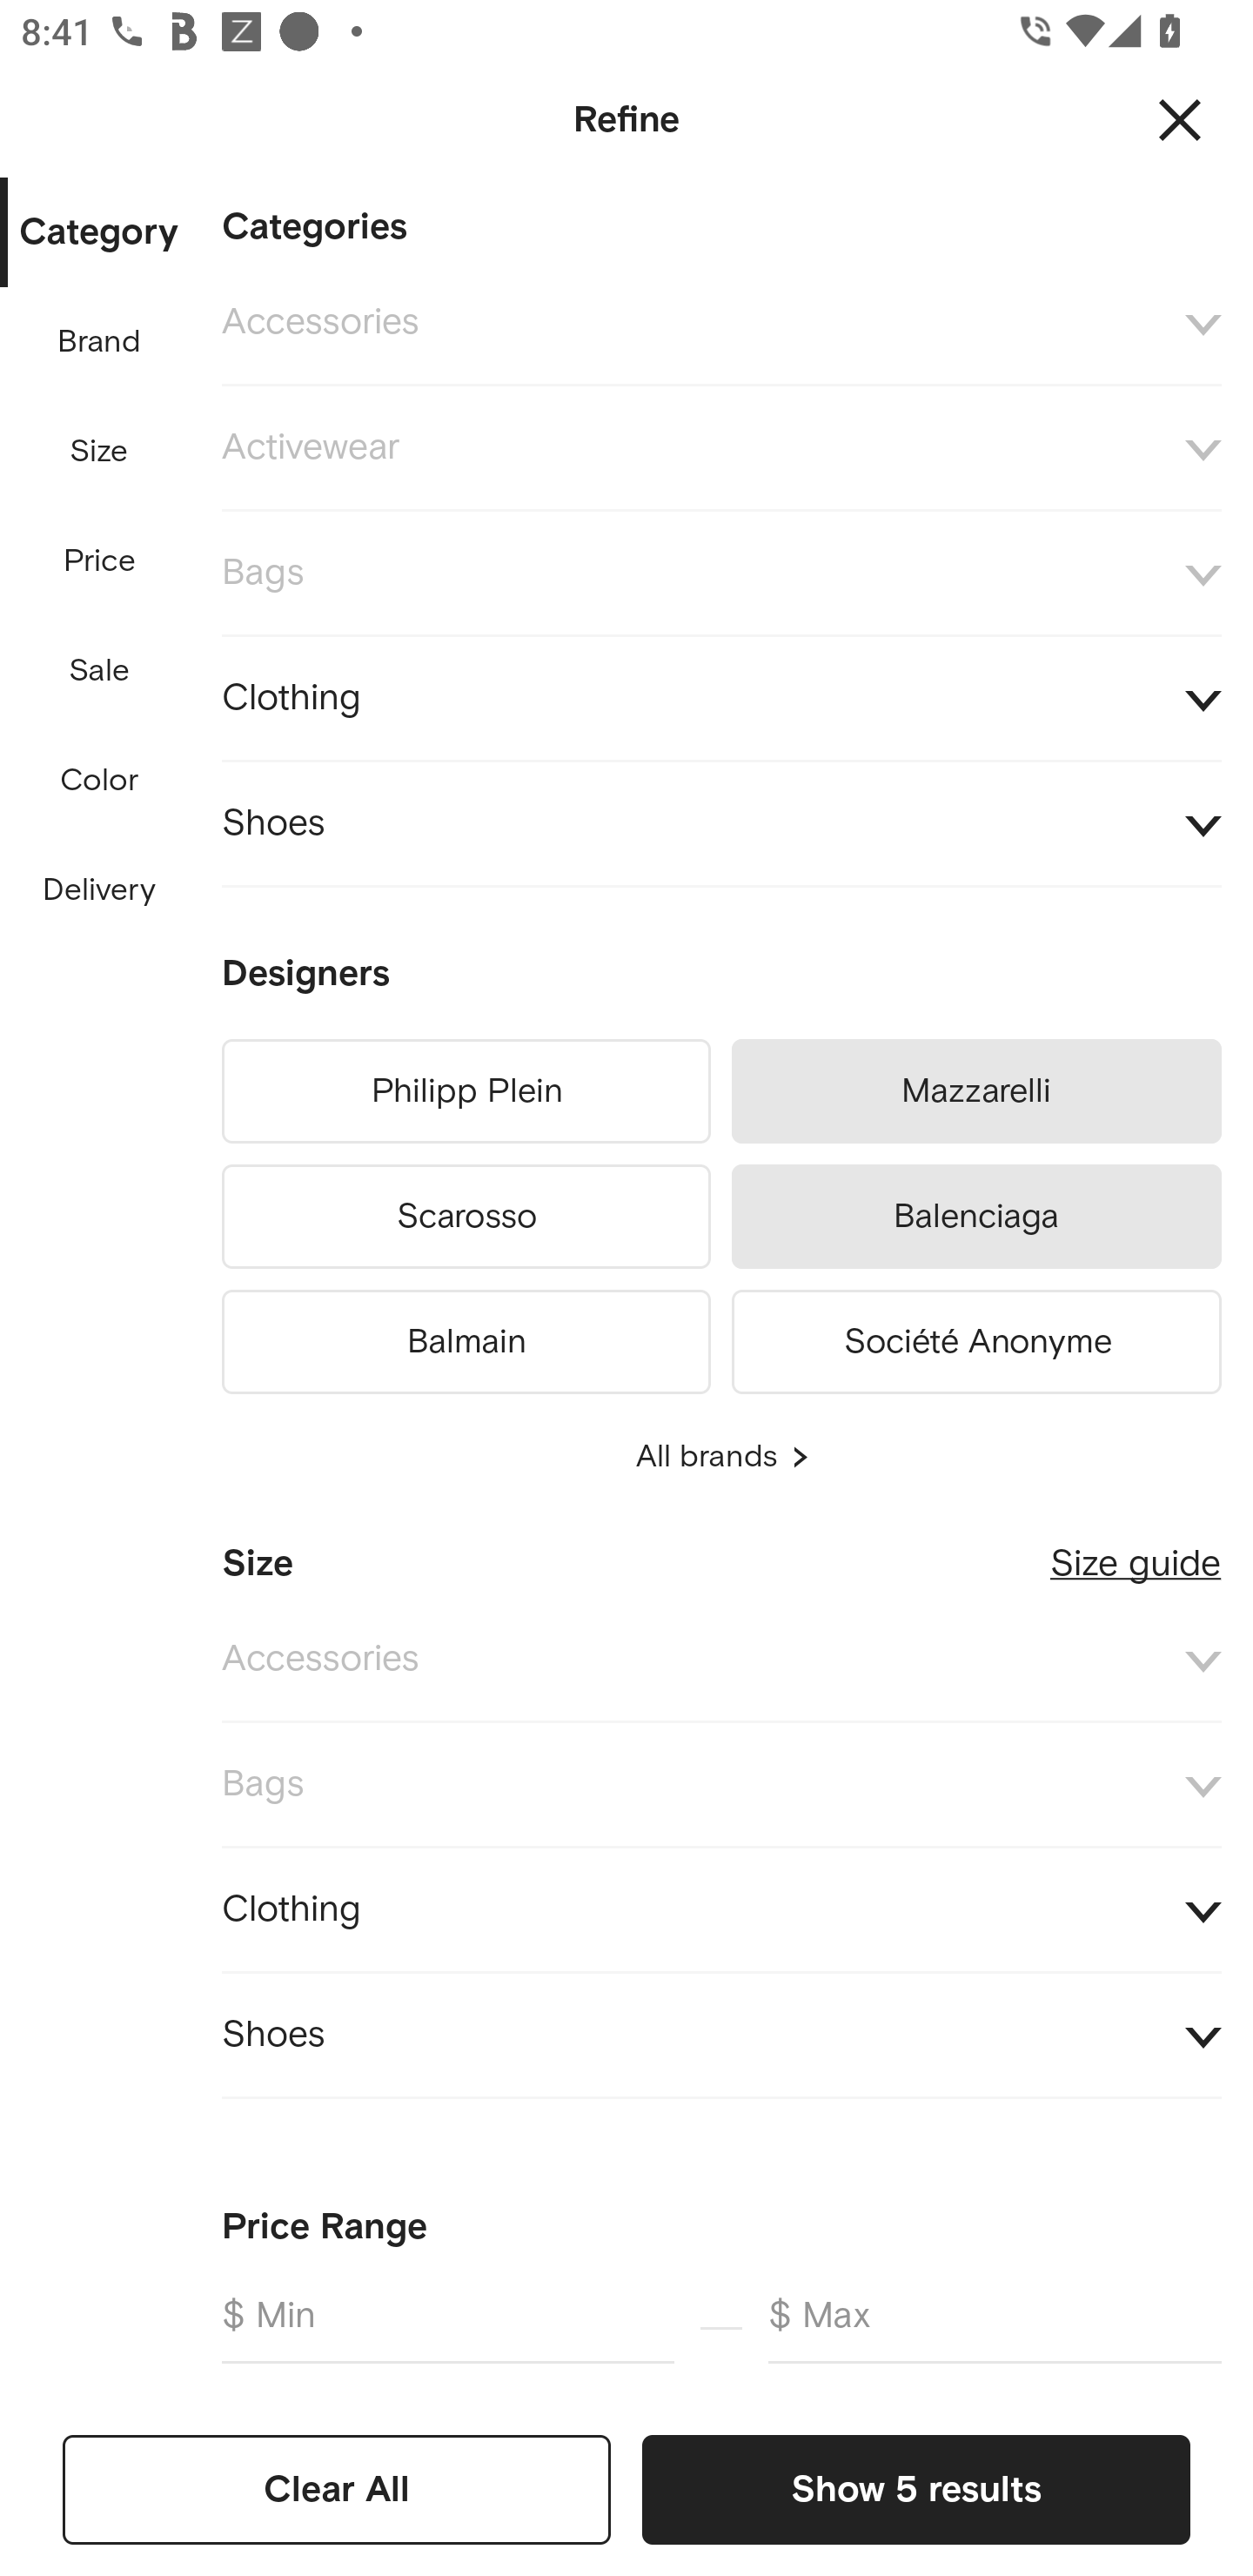 This screenshot has height=2576, width=1253. I want to click on Brand, so click(100, 342).